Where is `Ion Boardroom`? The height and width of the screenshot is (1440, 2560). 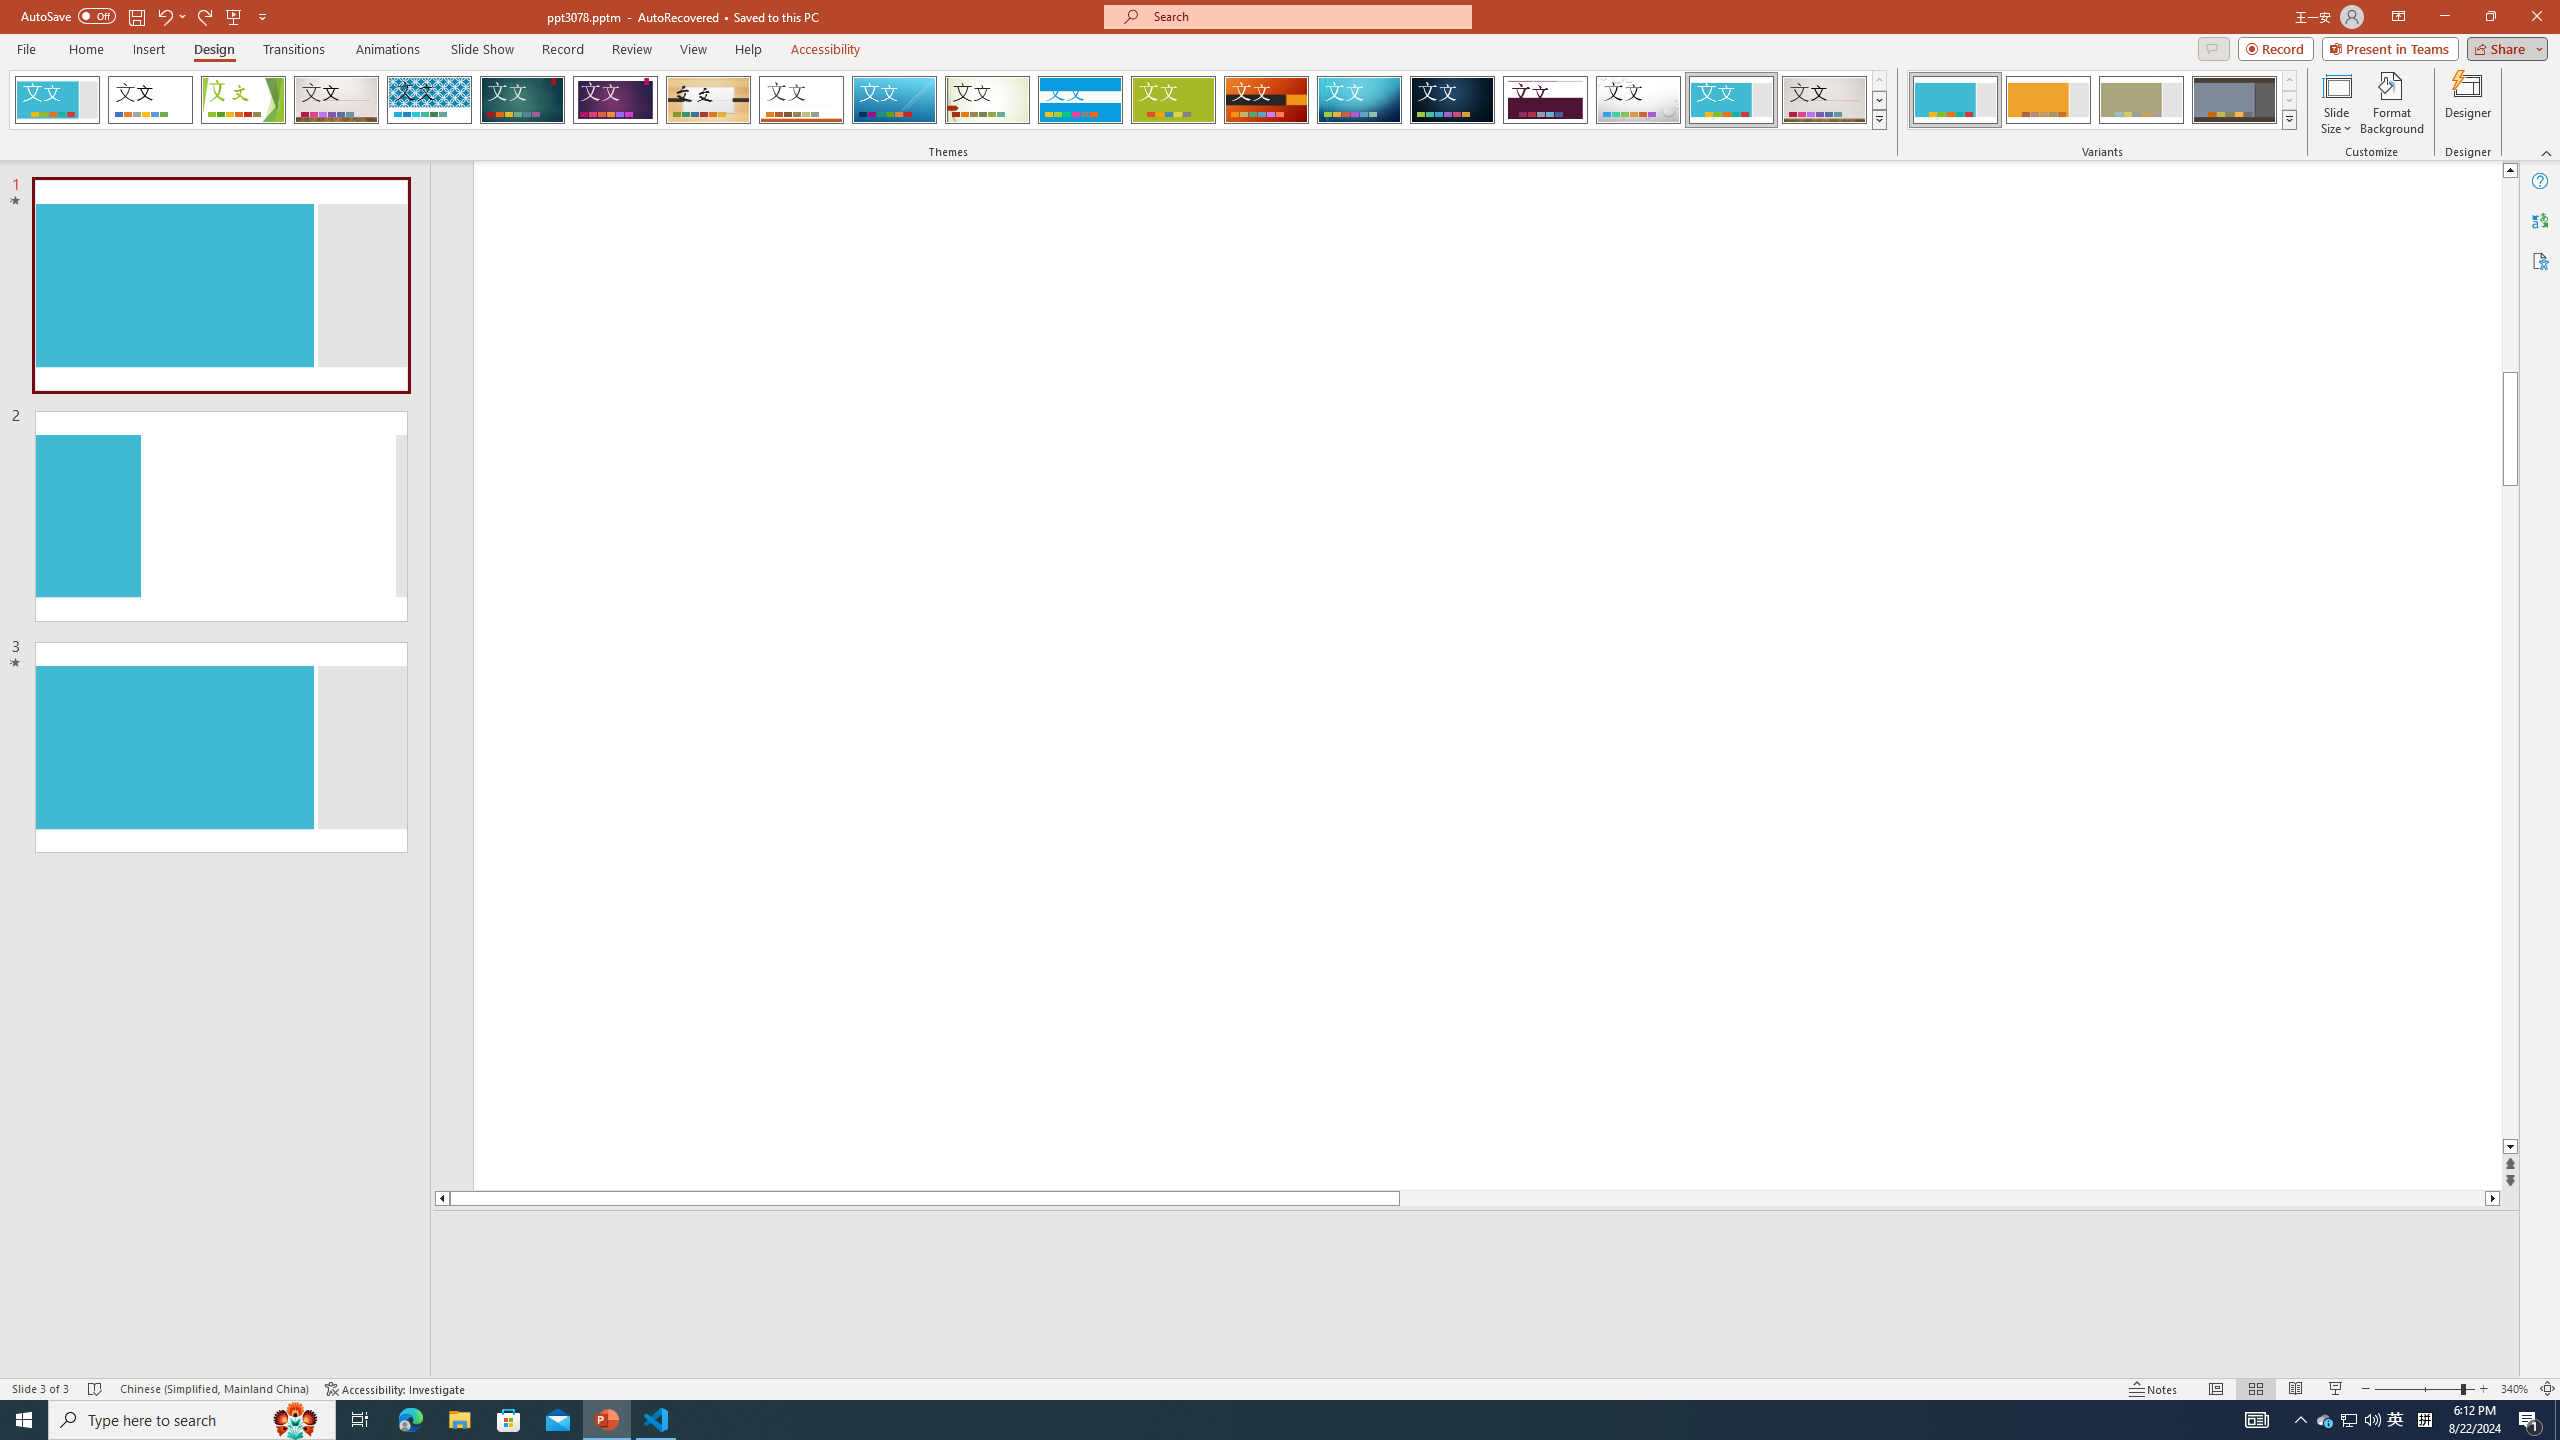 Ion Boardroom is located at coordinates (616, 100).